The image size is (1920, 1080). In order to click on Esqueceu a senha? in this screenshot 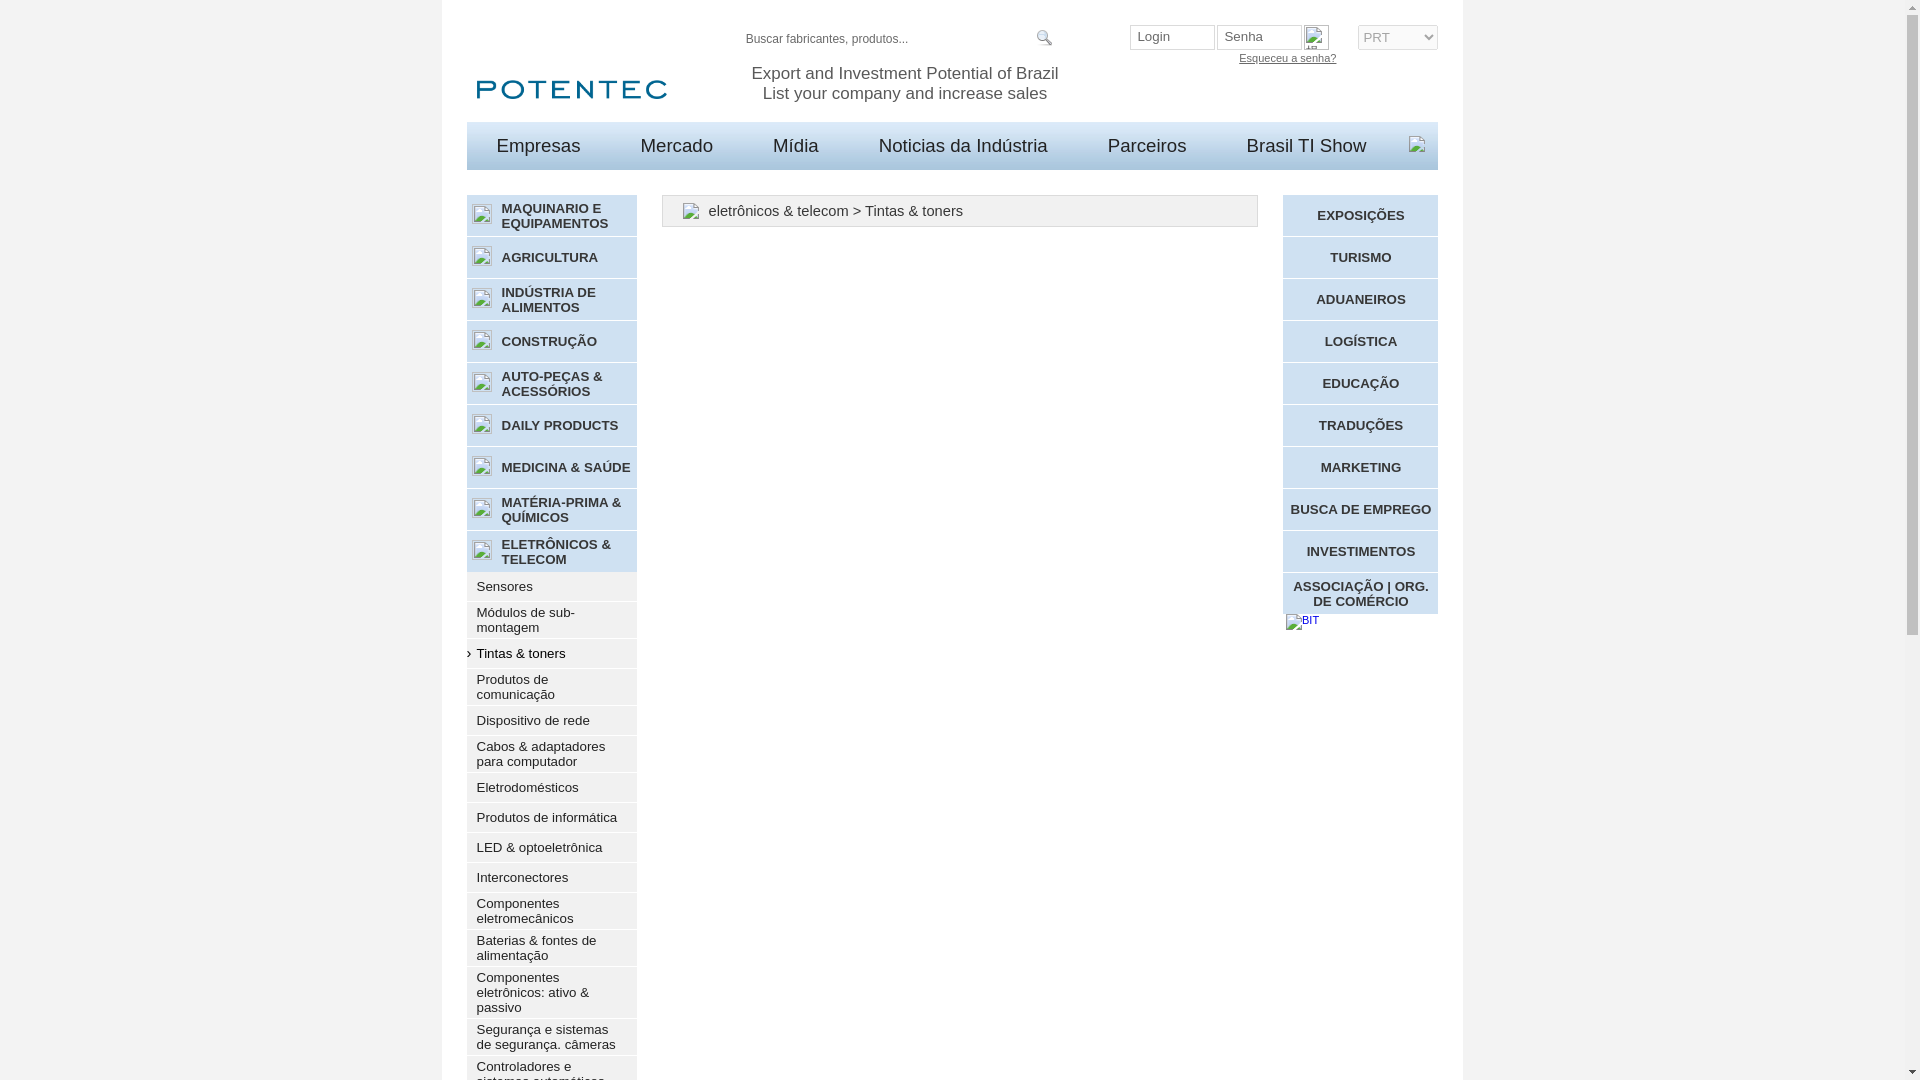, I will do `click(1287, 57)`.